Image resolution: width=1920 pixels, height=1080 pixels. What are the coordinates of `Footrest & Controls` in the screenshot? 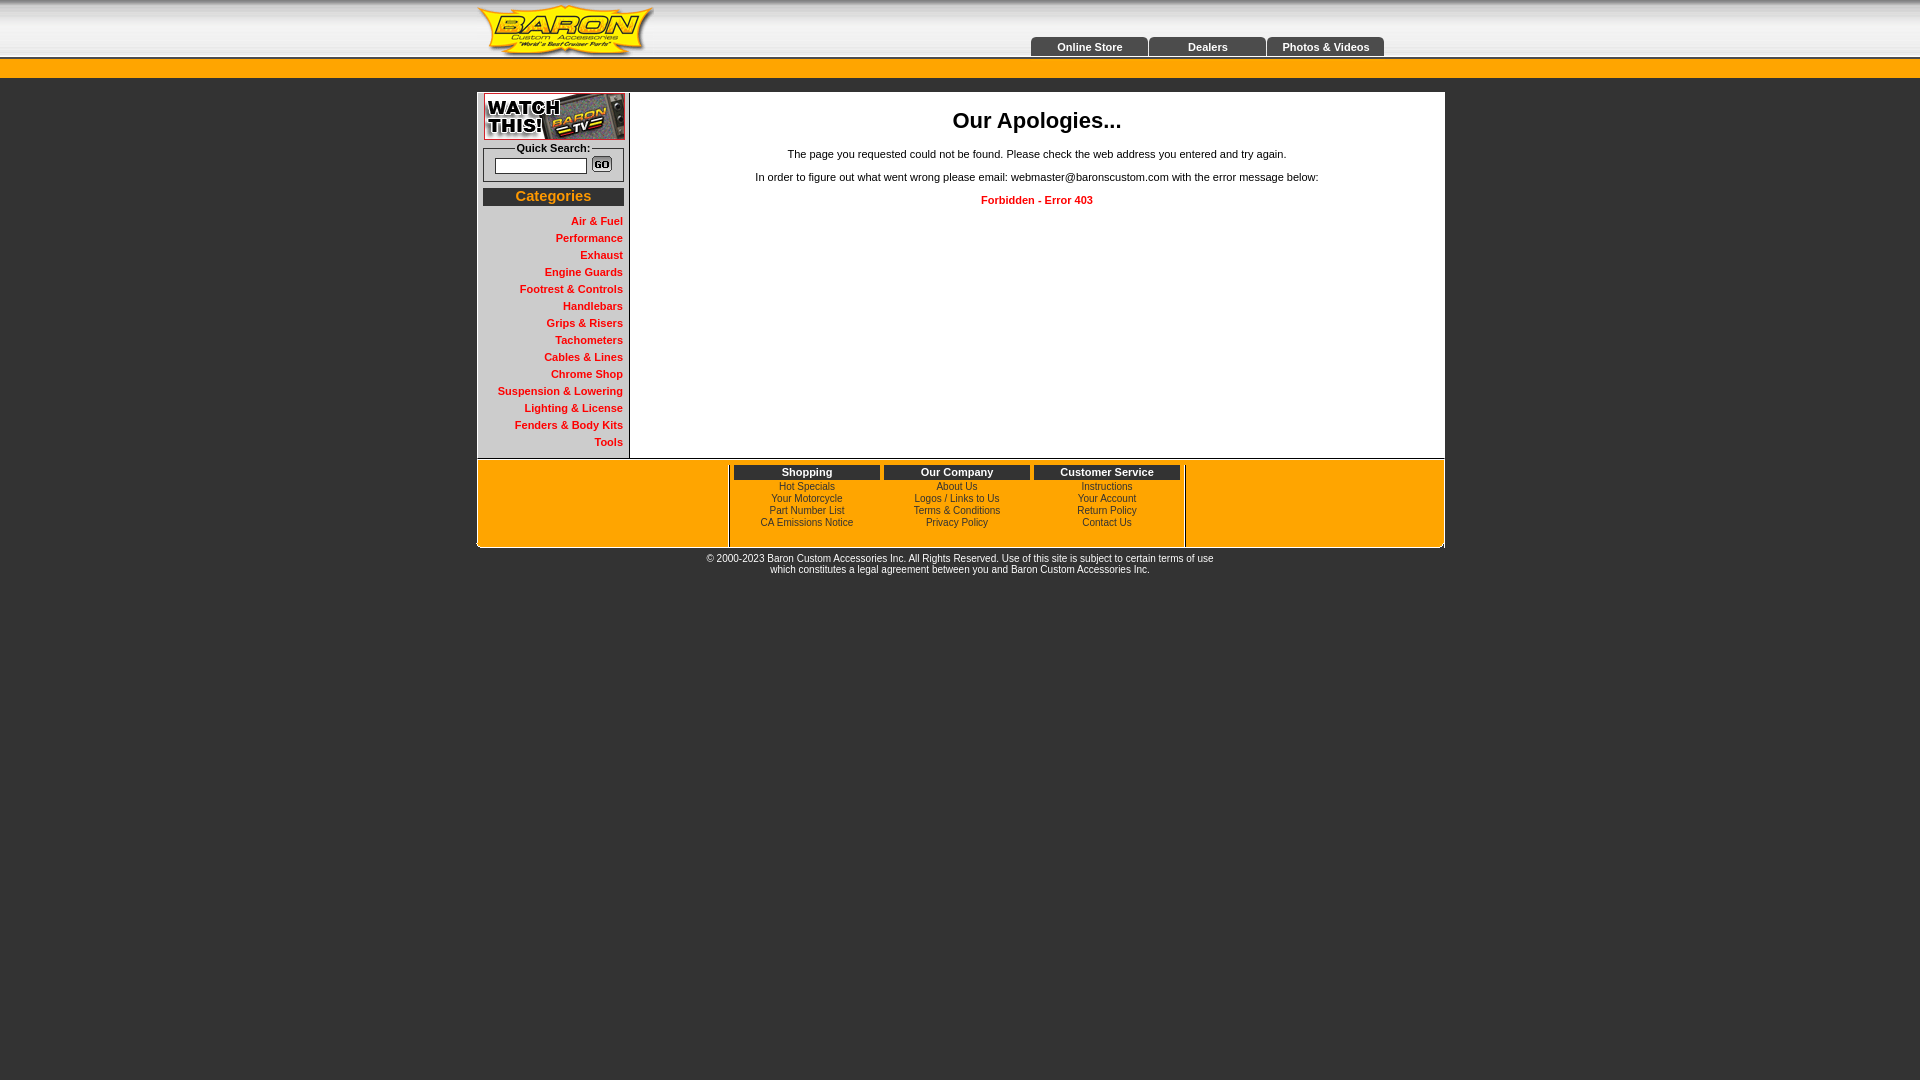 It's located at (572, 289).